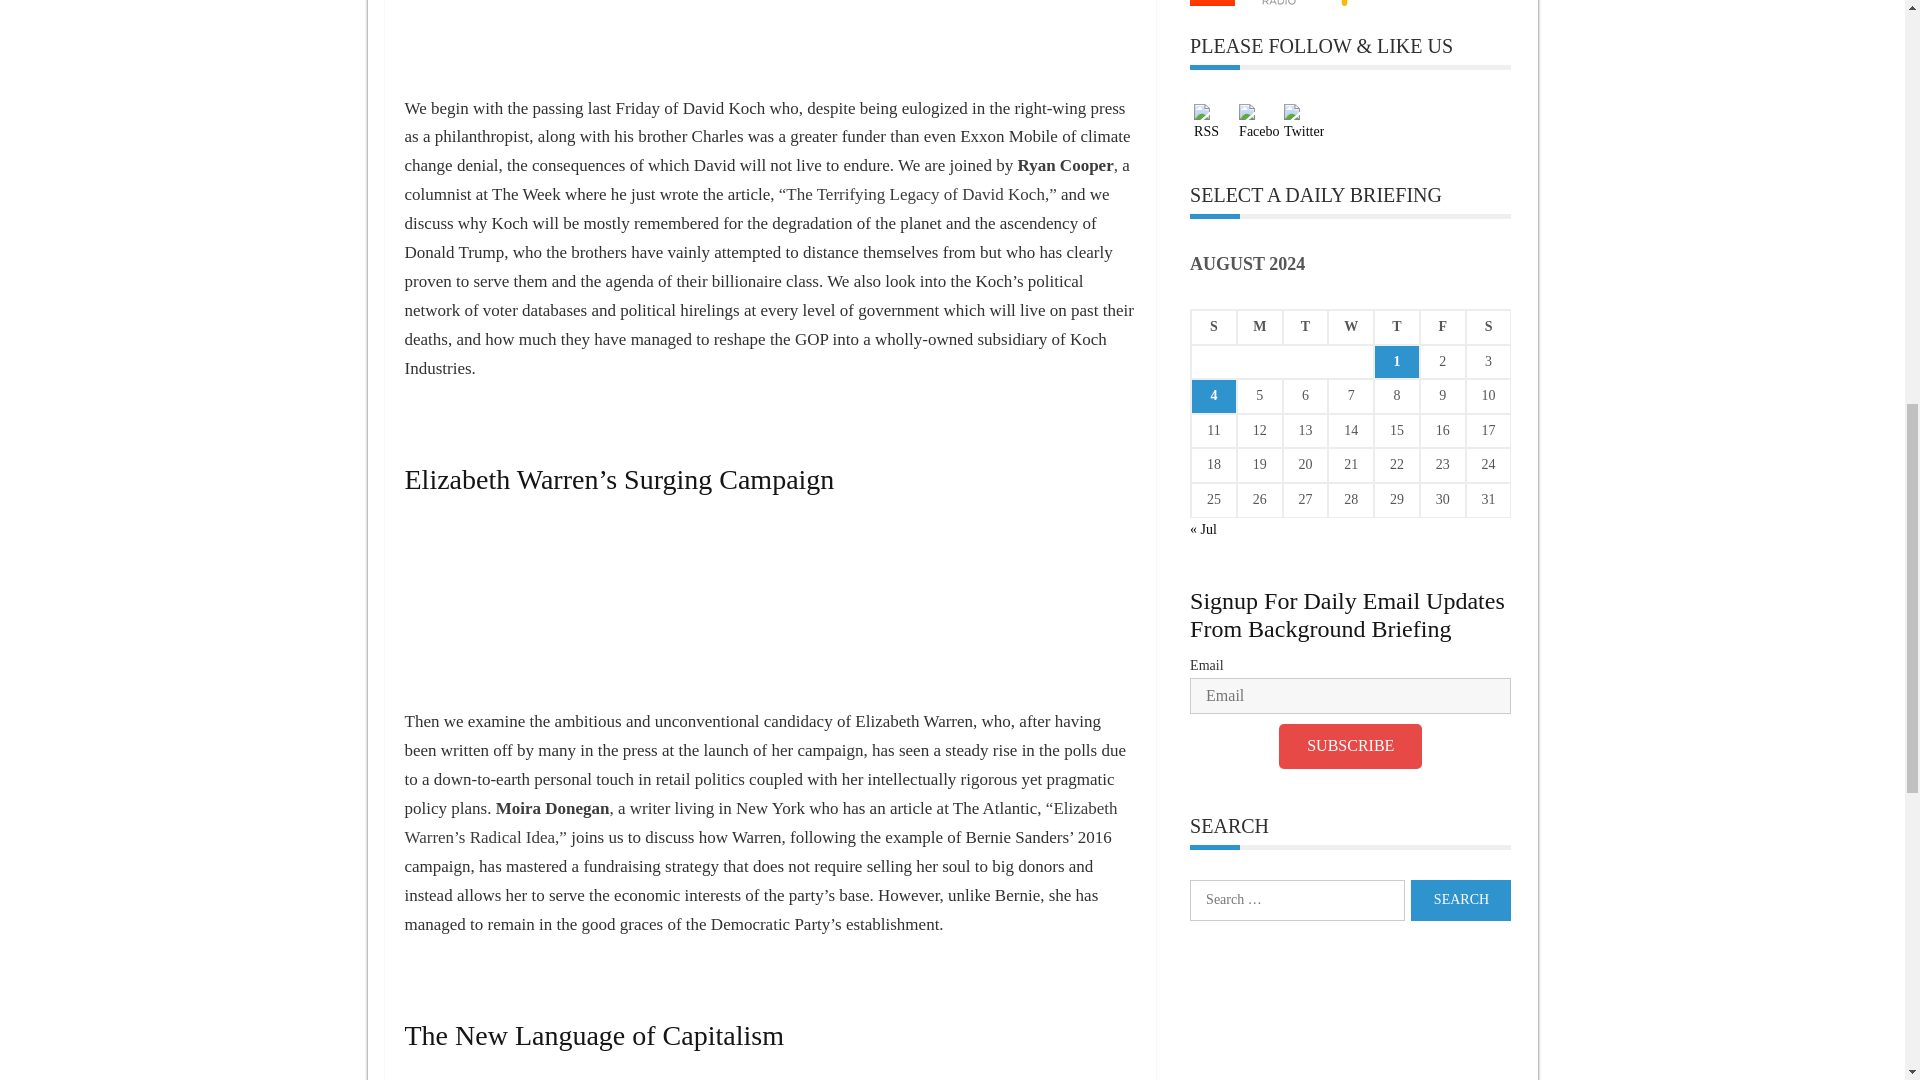  I want to click on Tuesday, so click(1305, 326).